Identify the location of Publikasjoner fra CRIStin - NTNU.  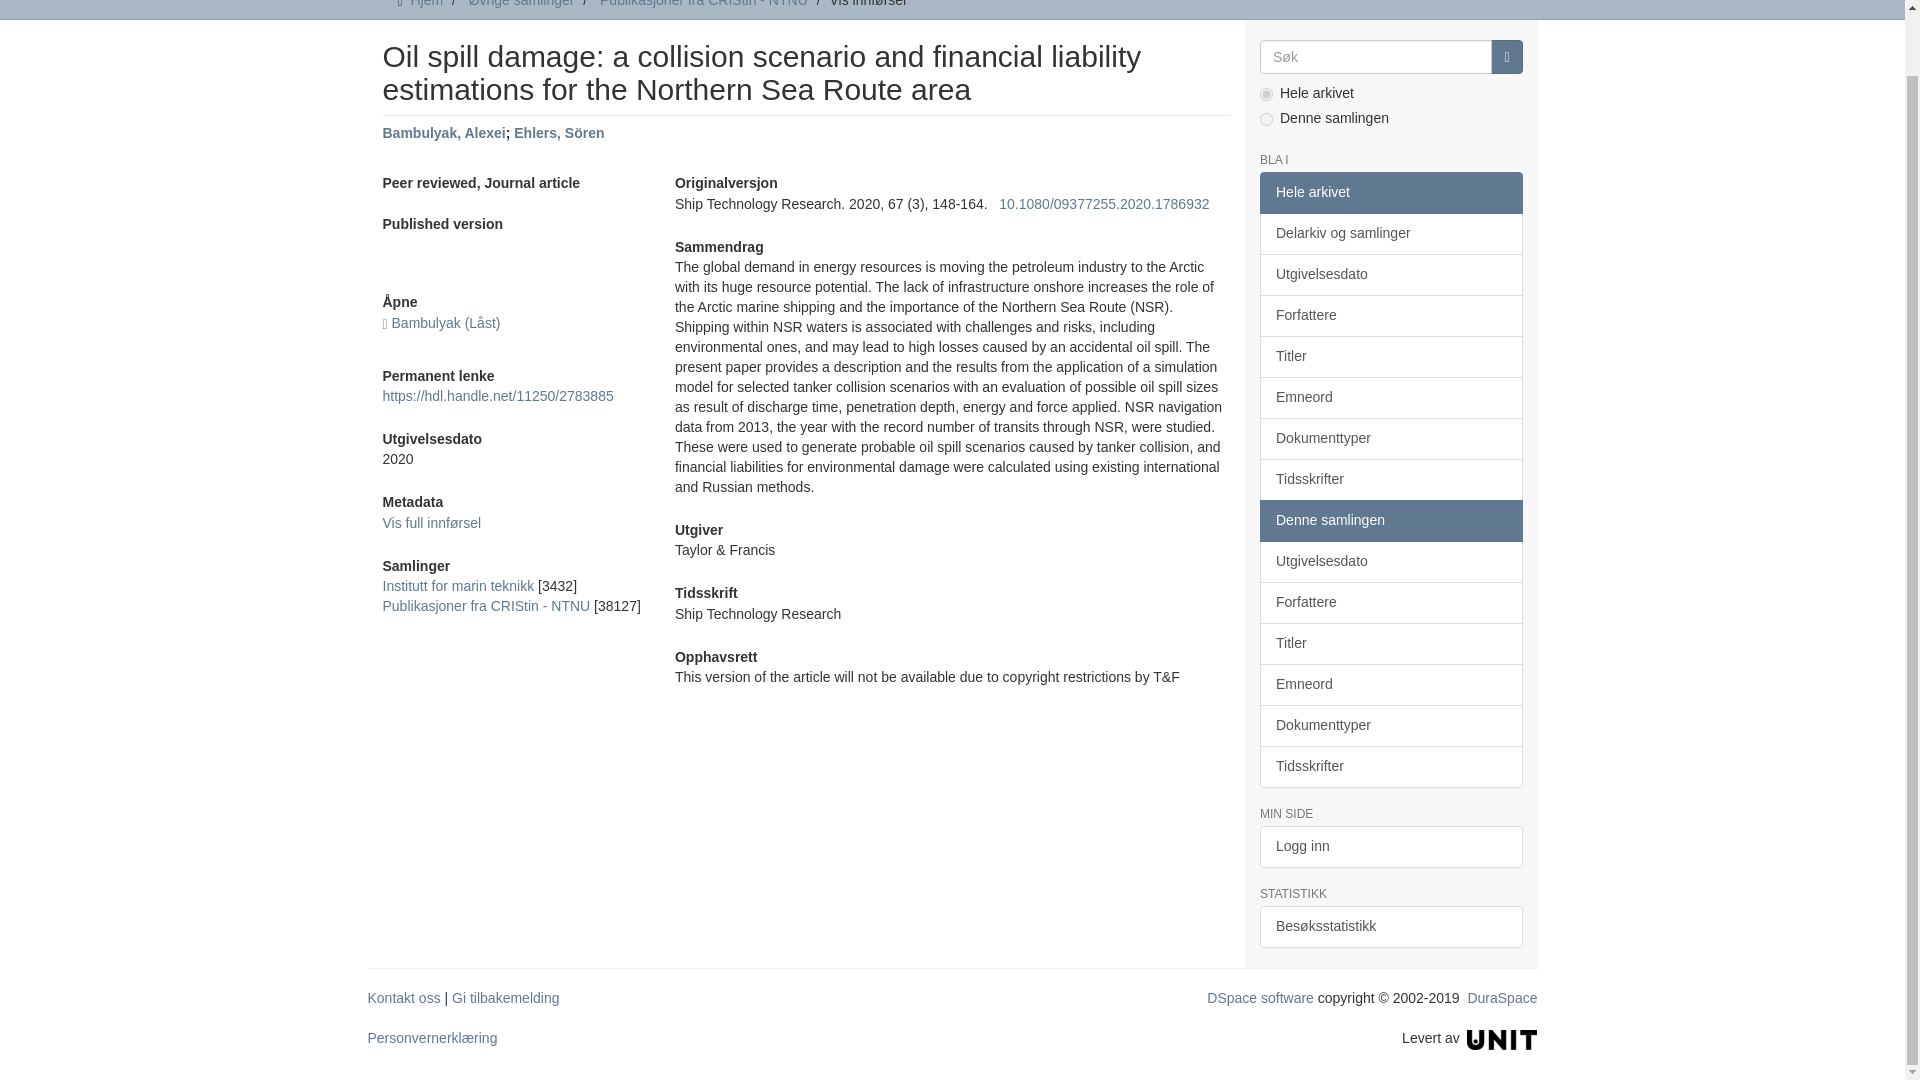
(704, 4).